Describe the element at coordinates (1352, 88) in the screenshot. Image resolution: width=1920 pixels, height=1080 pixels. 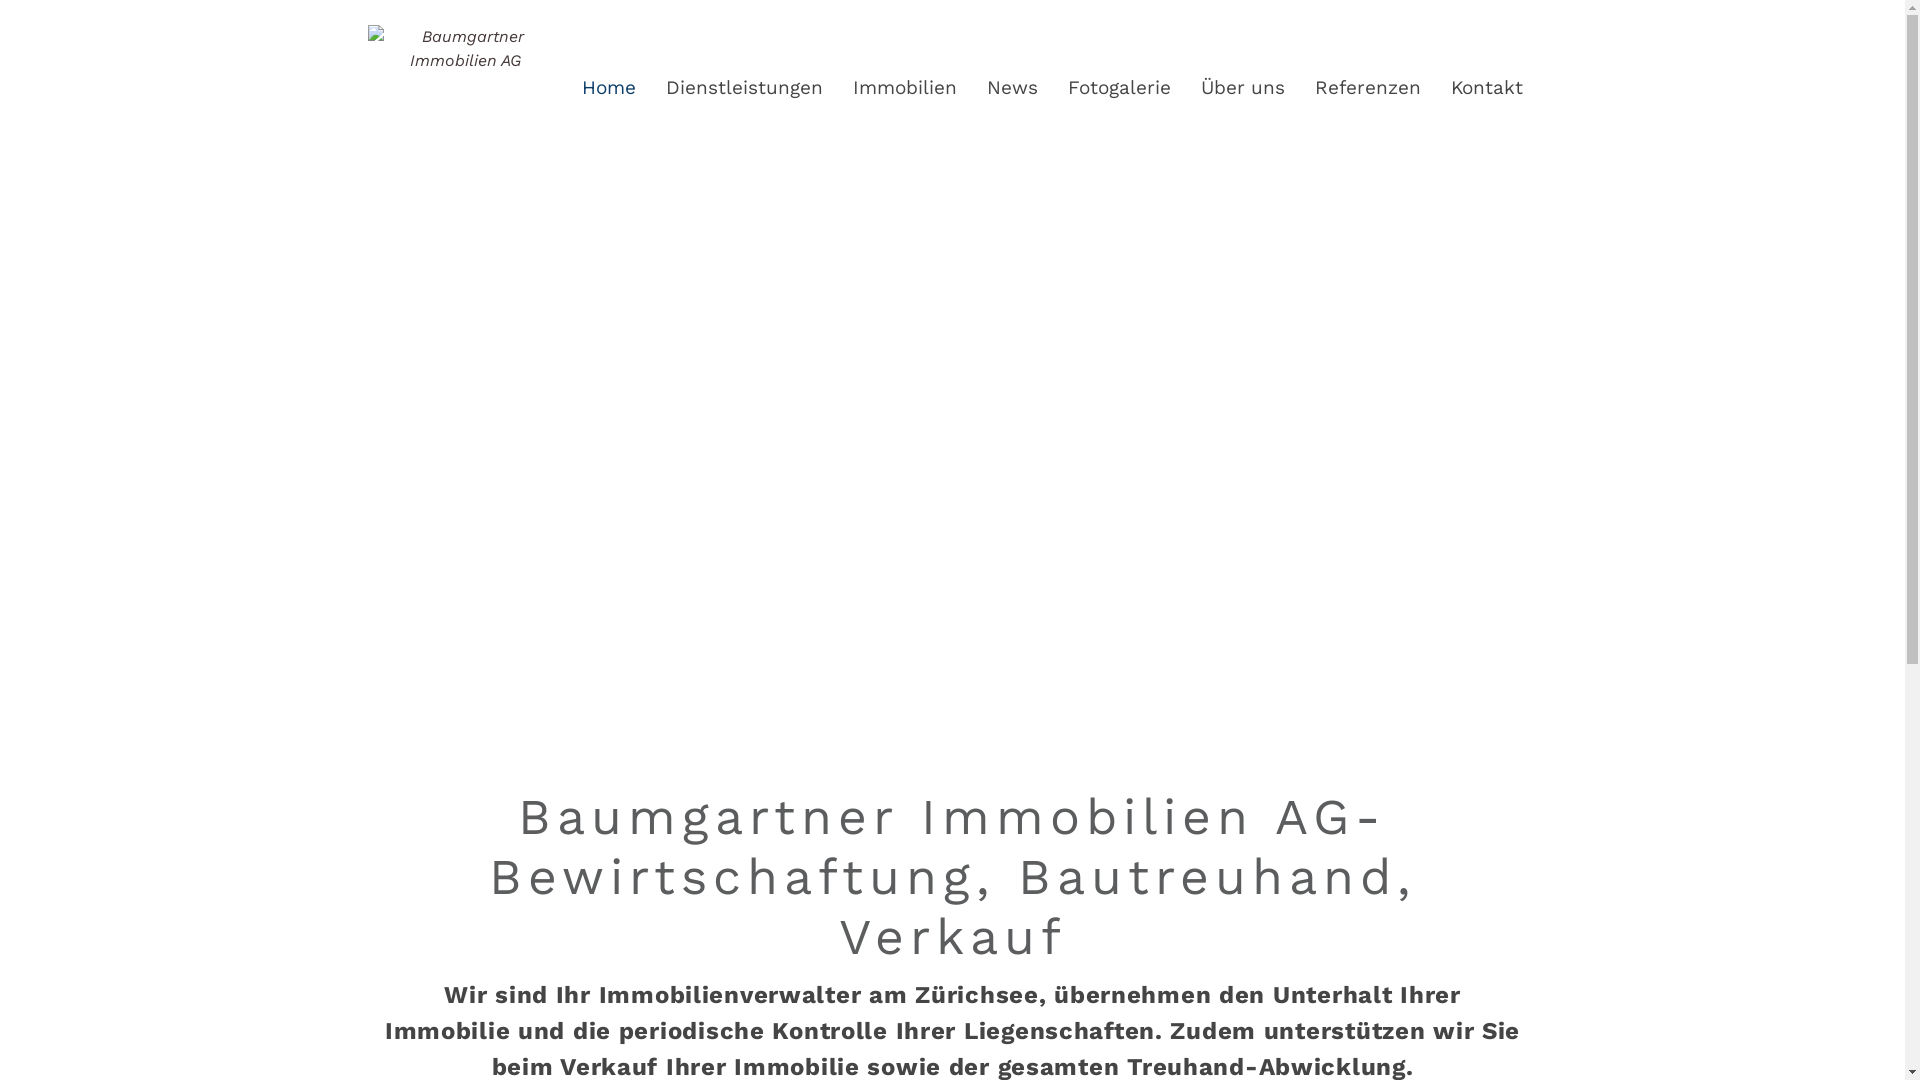
I see `Referenzen` at that location.